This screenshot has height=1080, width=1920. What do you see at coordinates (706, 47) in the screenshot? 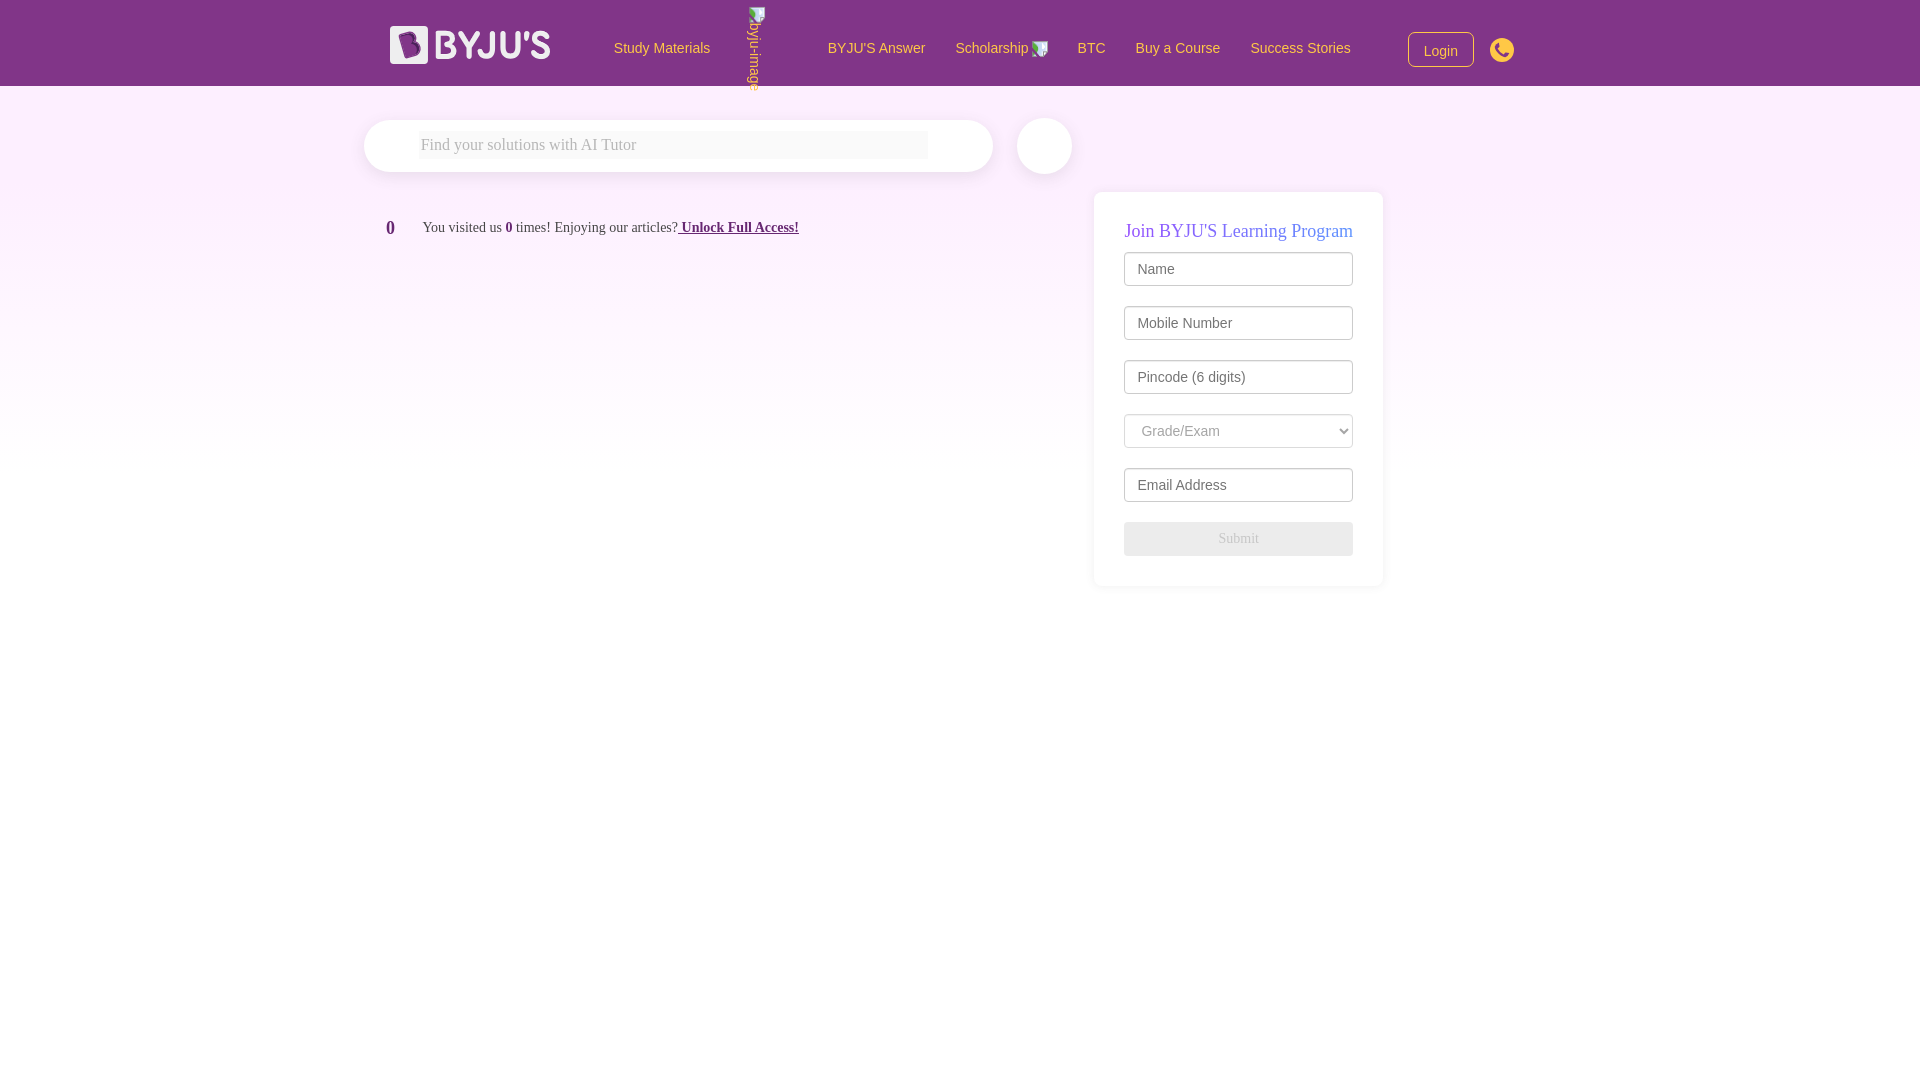
I see `Study Materials` at bounding box center [706, 47].